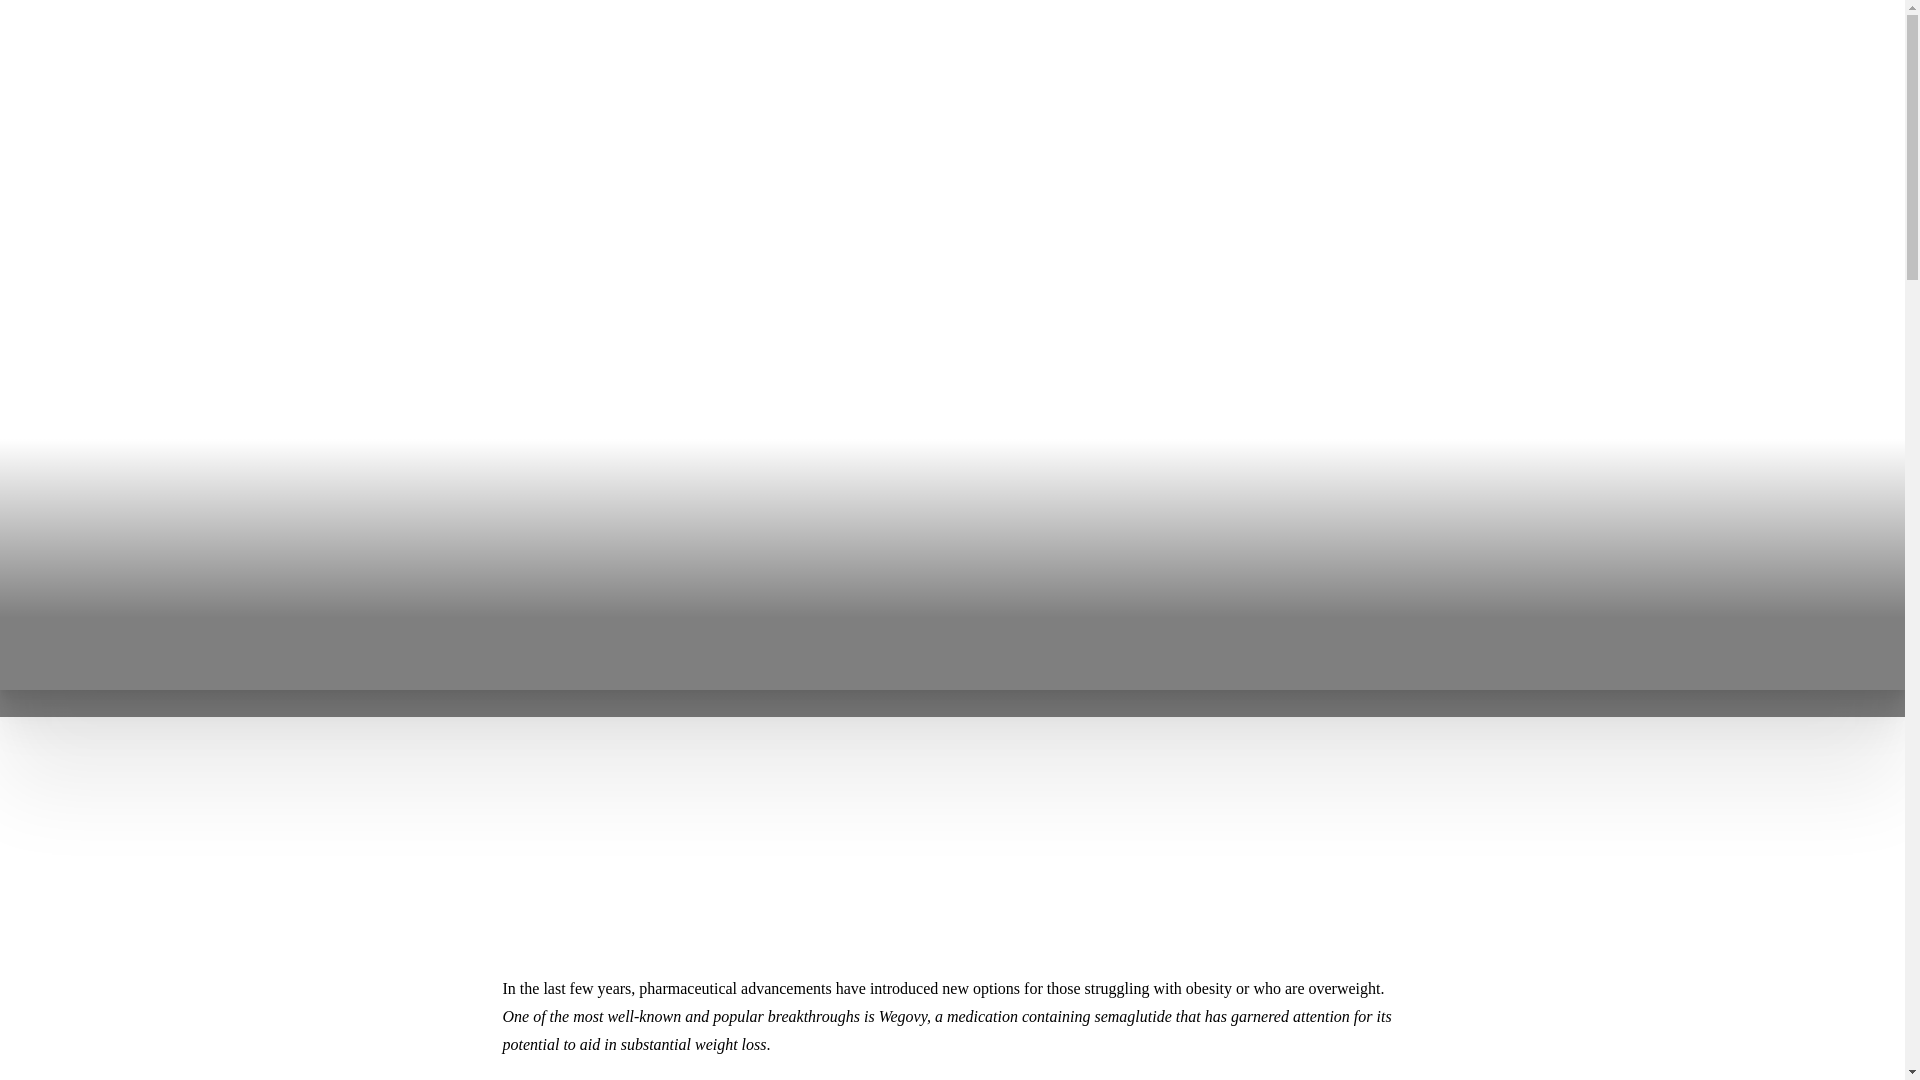 The image size is (1920, 1080). I want to click on Botox Cosmetic, so click(534, 280).